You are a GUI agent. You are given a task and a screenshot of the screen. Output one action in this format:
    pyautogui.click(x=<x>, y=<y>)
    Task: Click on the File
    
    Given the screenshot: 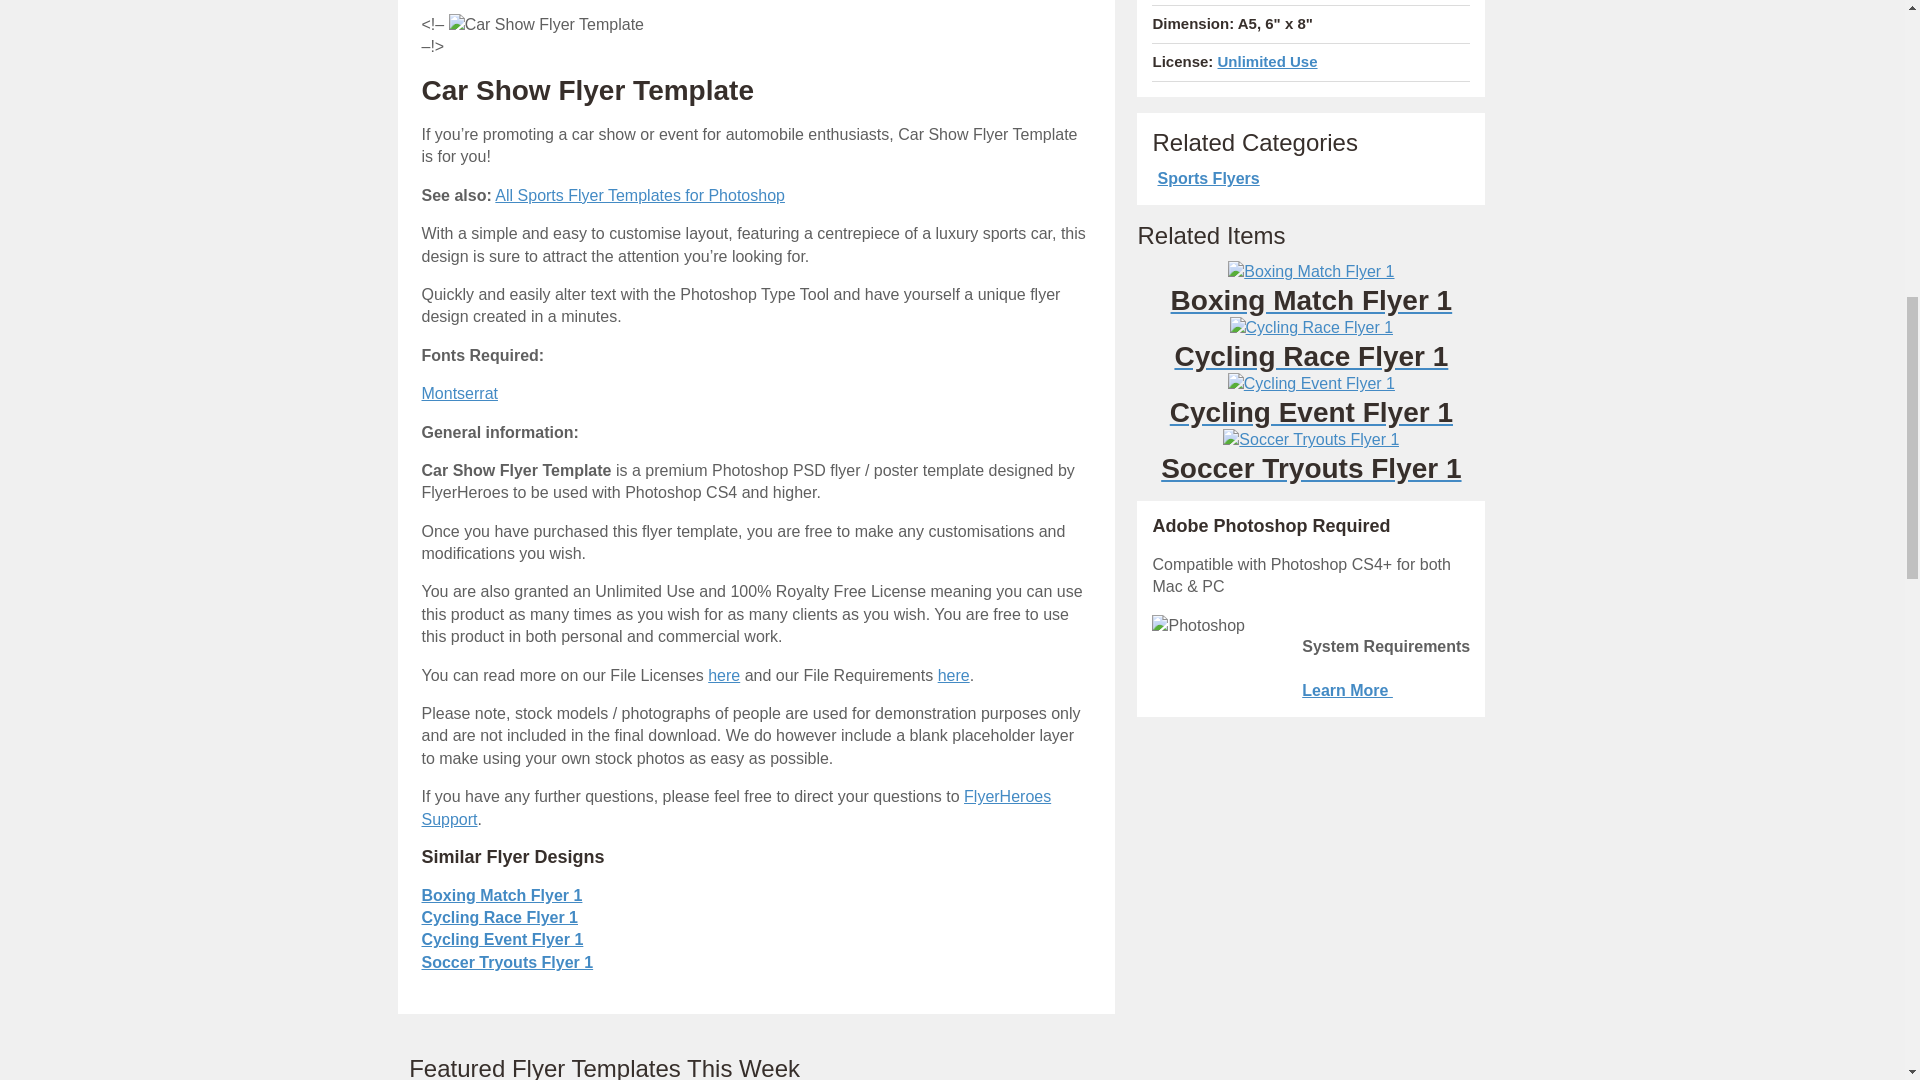 What is the action you would take?
    pyautogui.click(x=724, y=675)
    